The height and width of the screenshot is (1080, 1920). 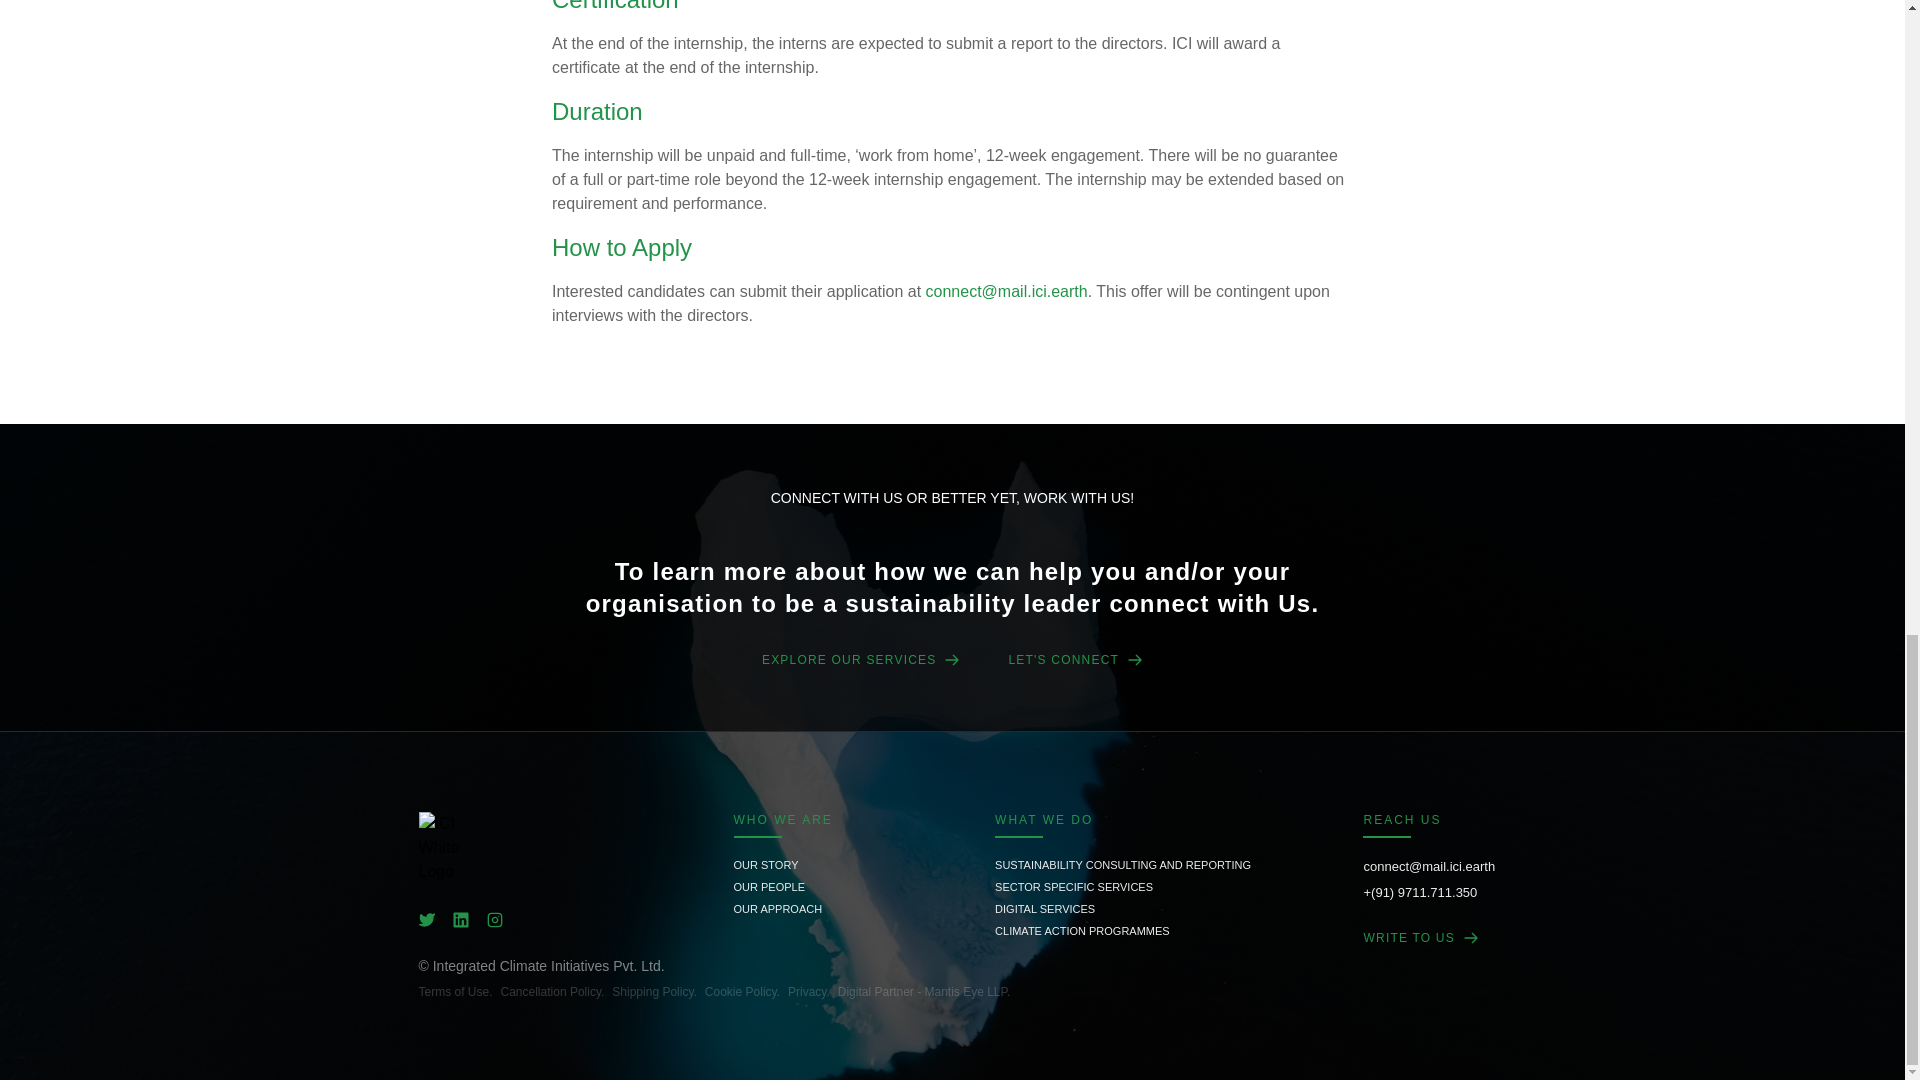 What do you see at coordinates (1122, 930) in the screenshot?
I see `CLIMATE ACTION PROGRAMMES` at bounding box center [1122, 930].